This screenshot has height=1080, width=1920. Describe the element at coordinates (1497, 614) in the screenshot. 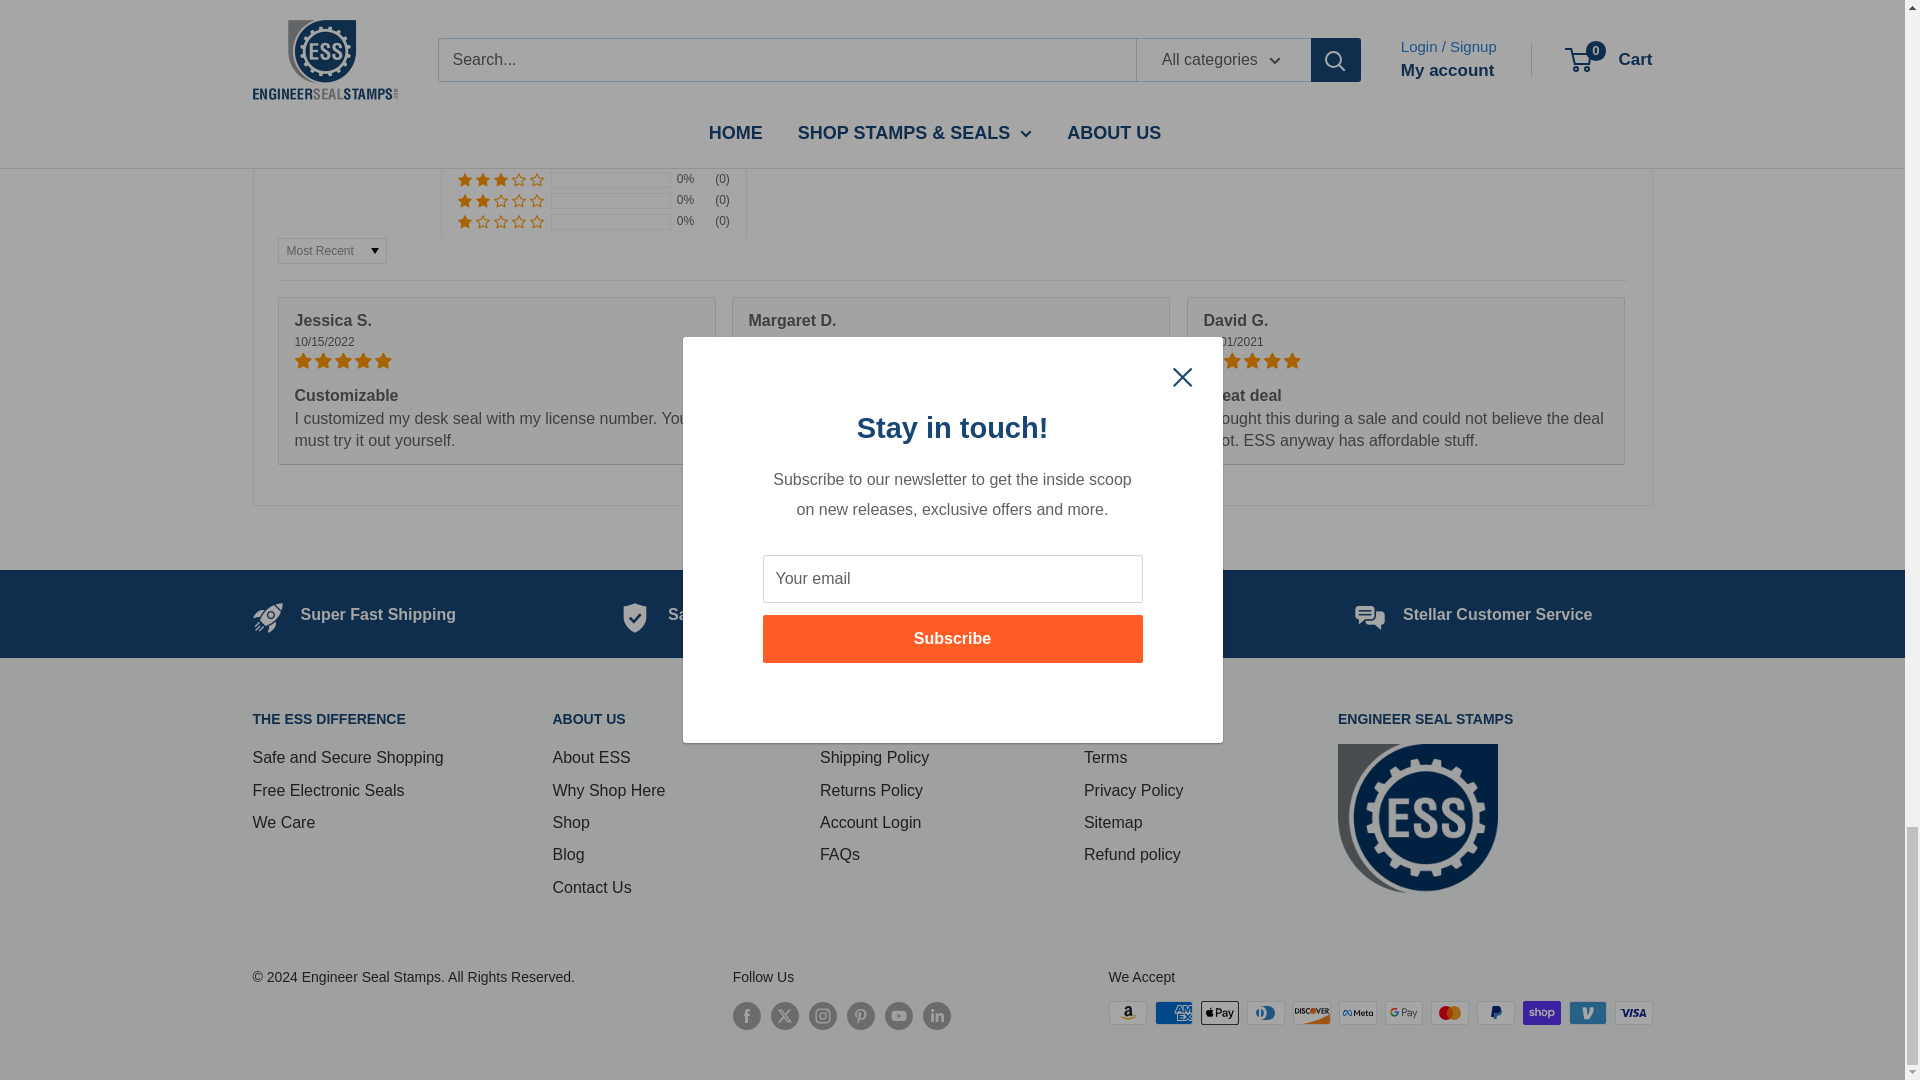

I see `Contact Us` at that location.